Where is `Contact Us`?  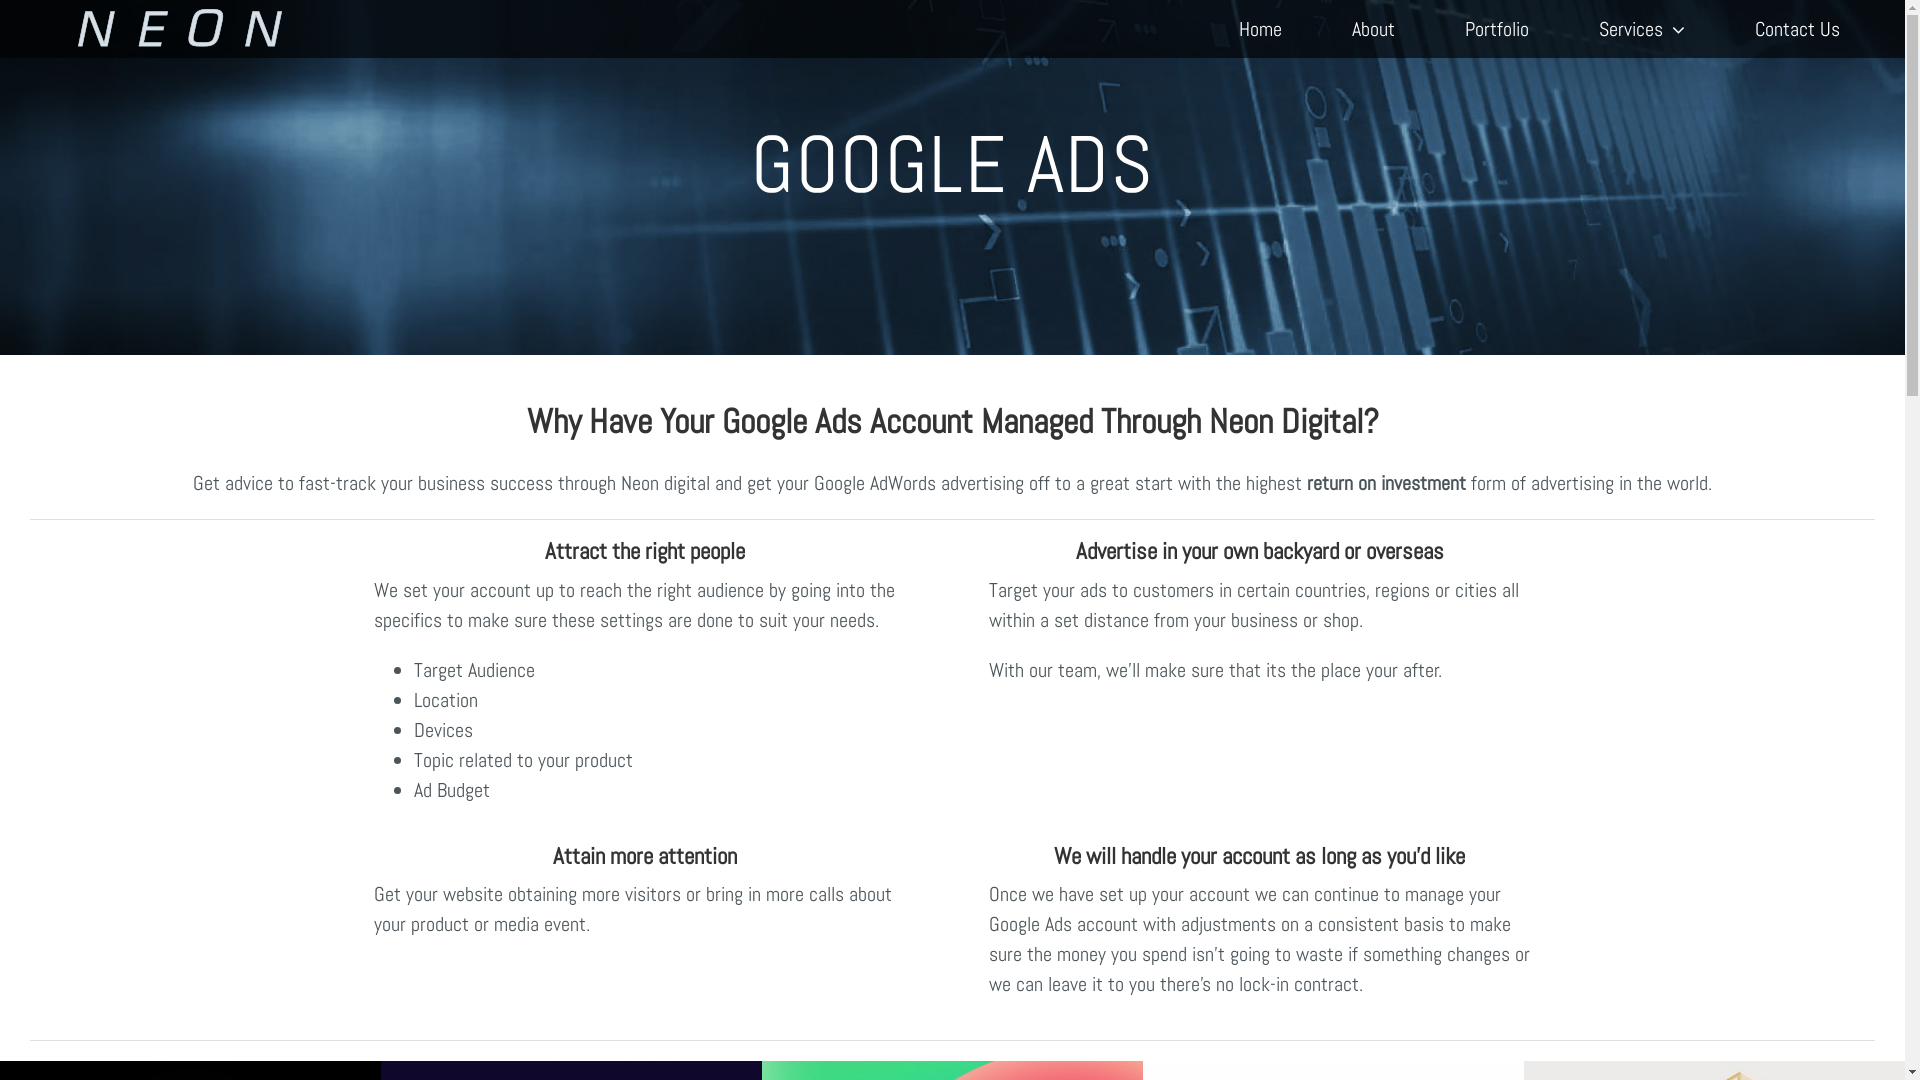 Contact Us is located at coordinates (1798, 29).